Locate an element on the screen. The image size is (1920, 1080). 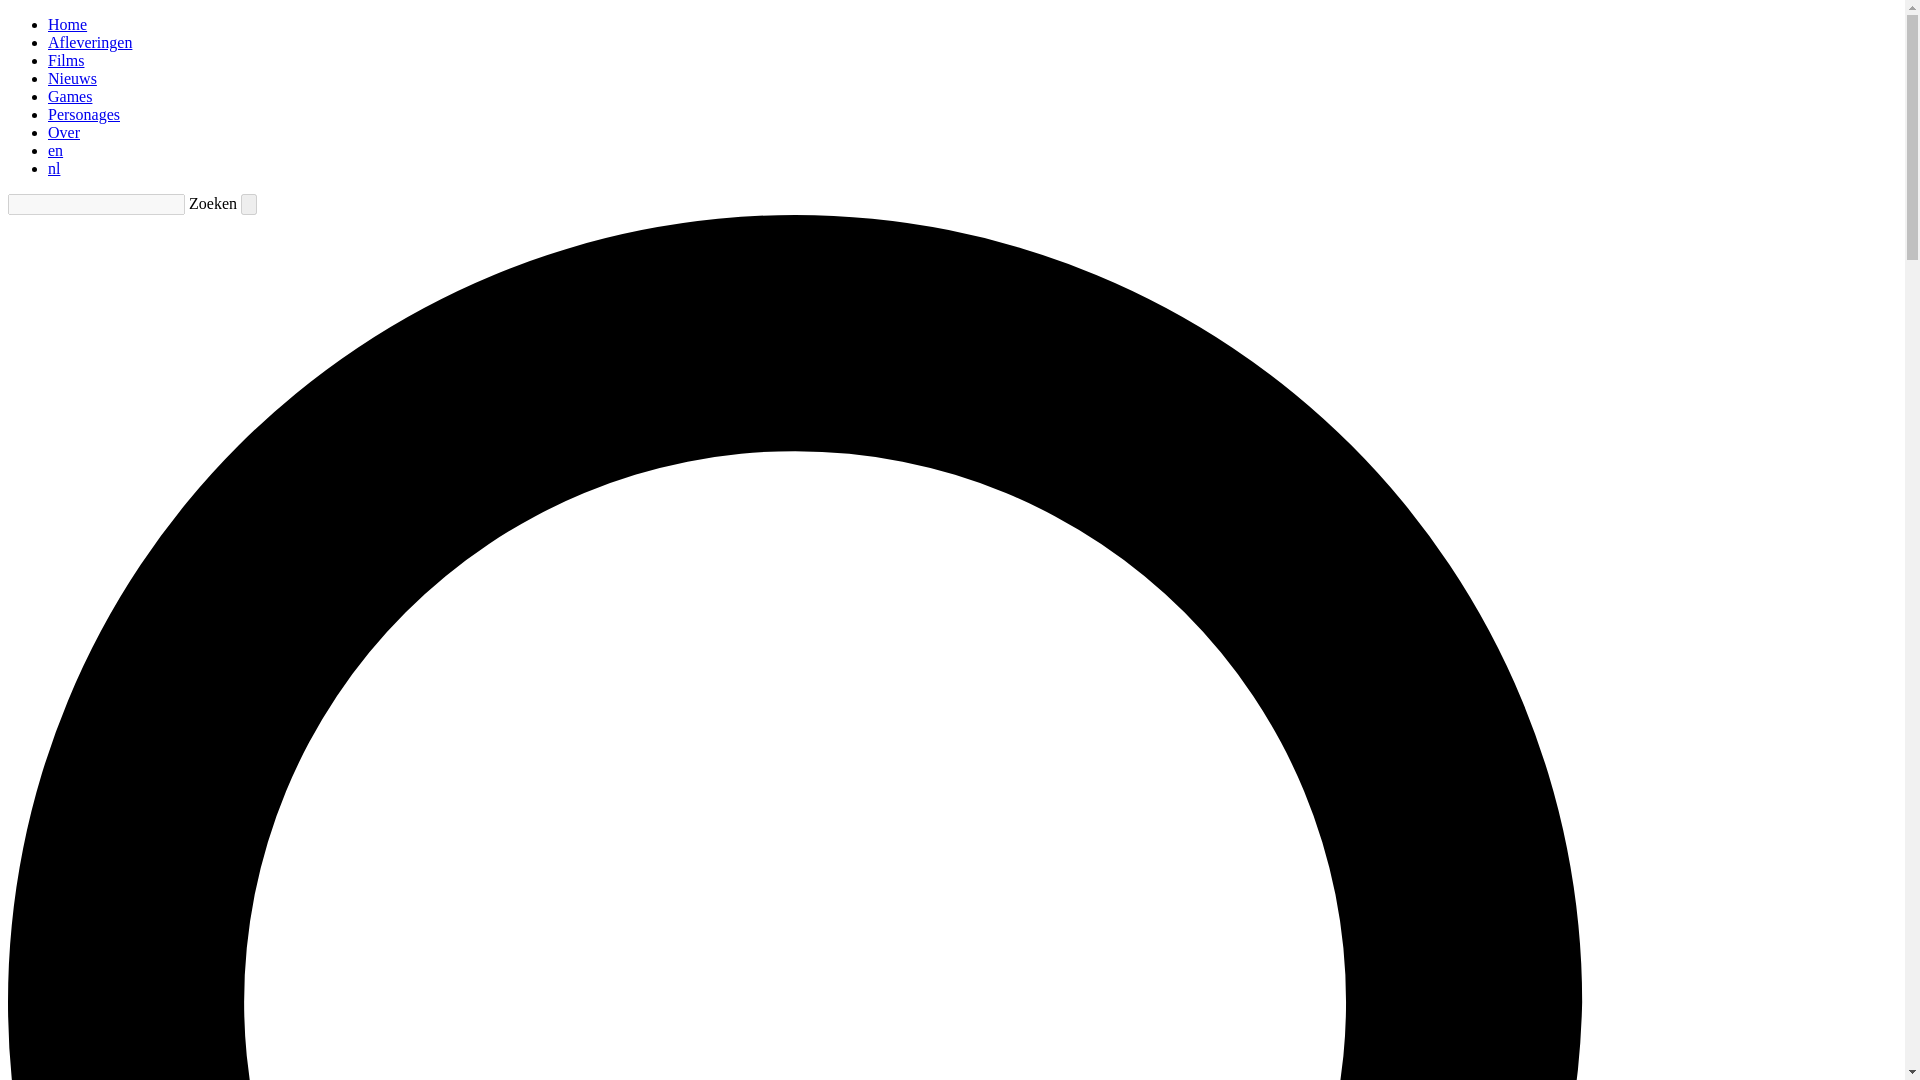
Over is located at coordinates (64, 132).